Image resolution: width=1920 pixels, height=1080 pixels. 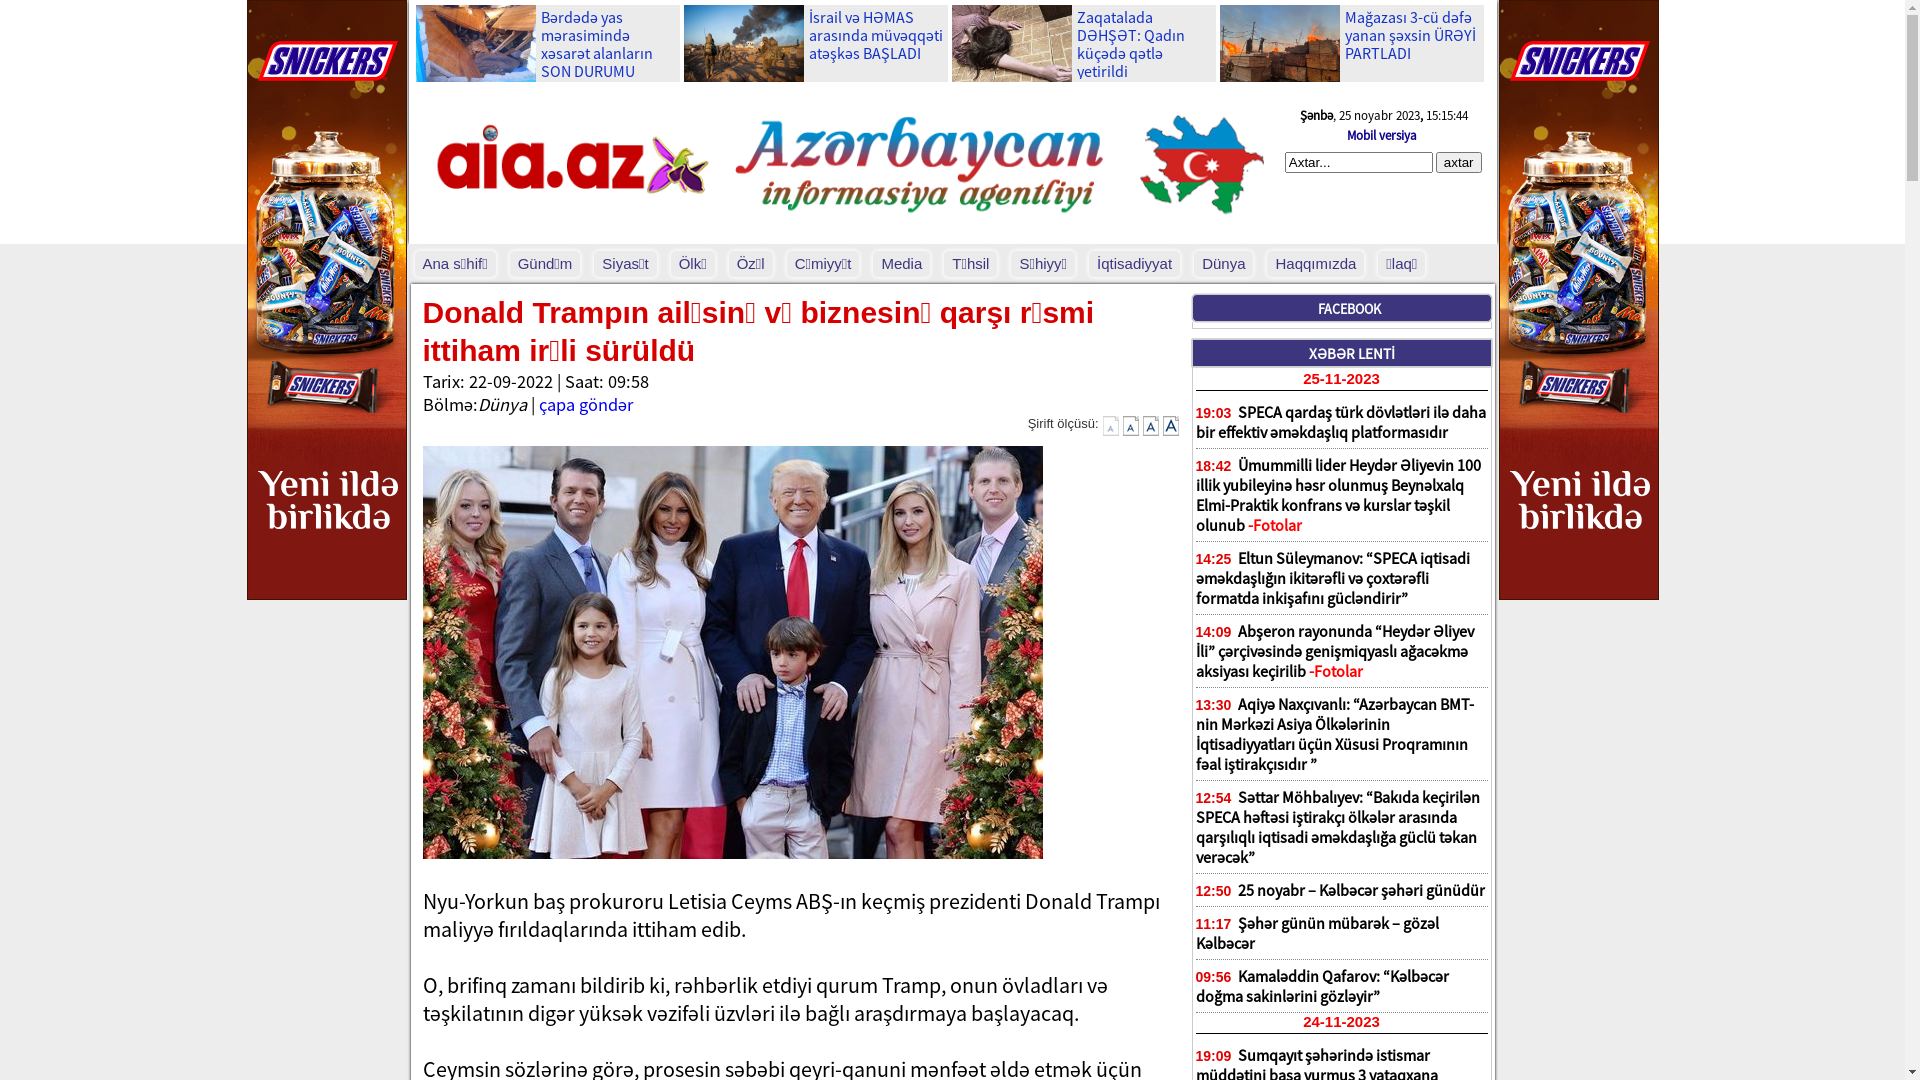 I want to click on Media, so click(x=902, y=264).